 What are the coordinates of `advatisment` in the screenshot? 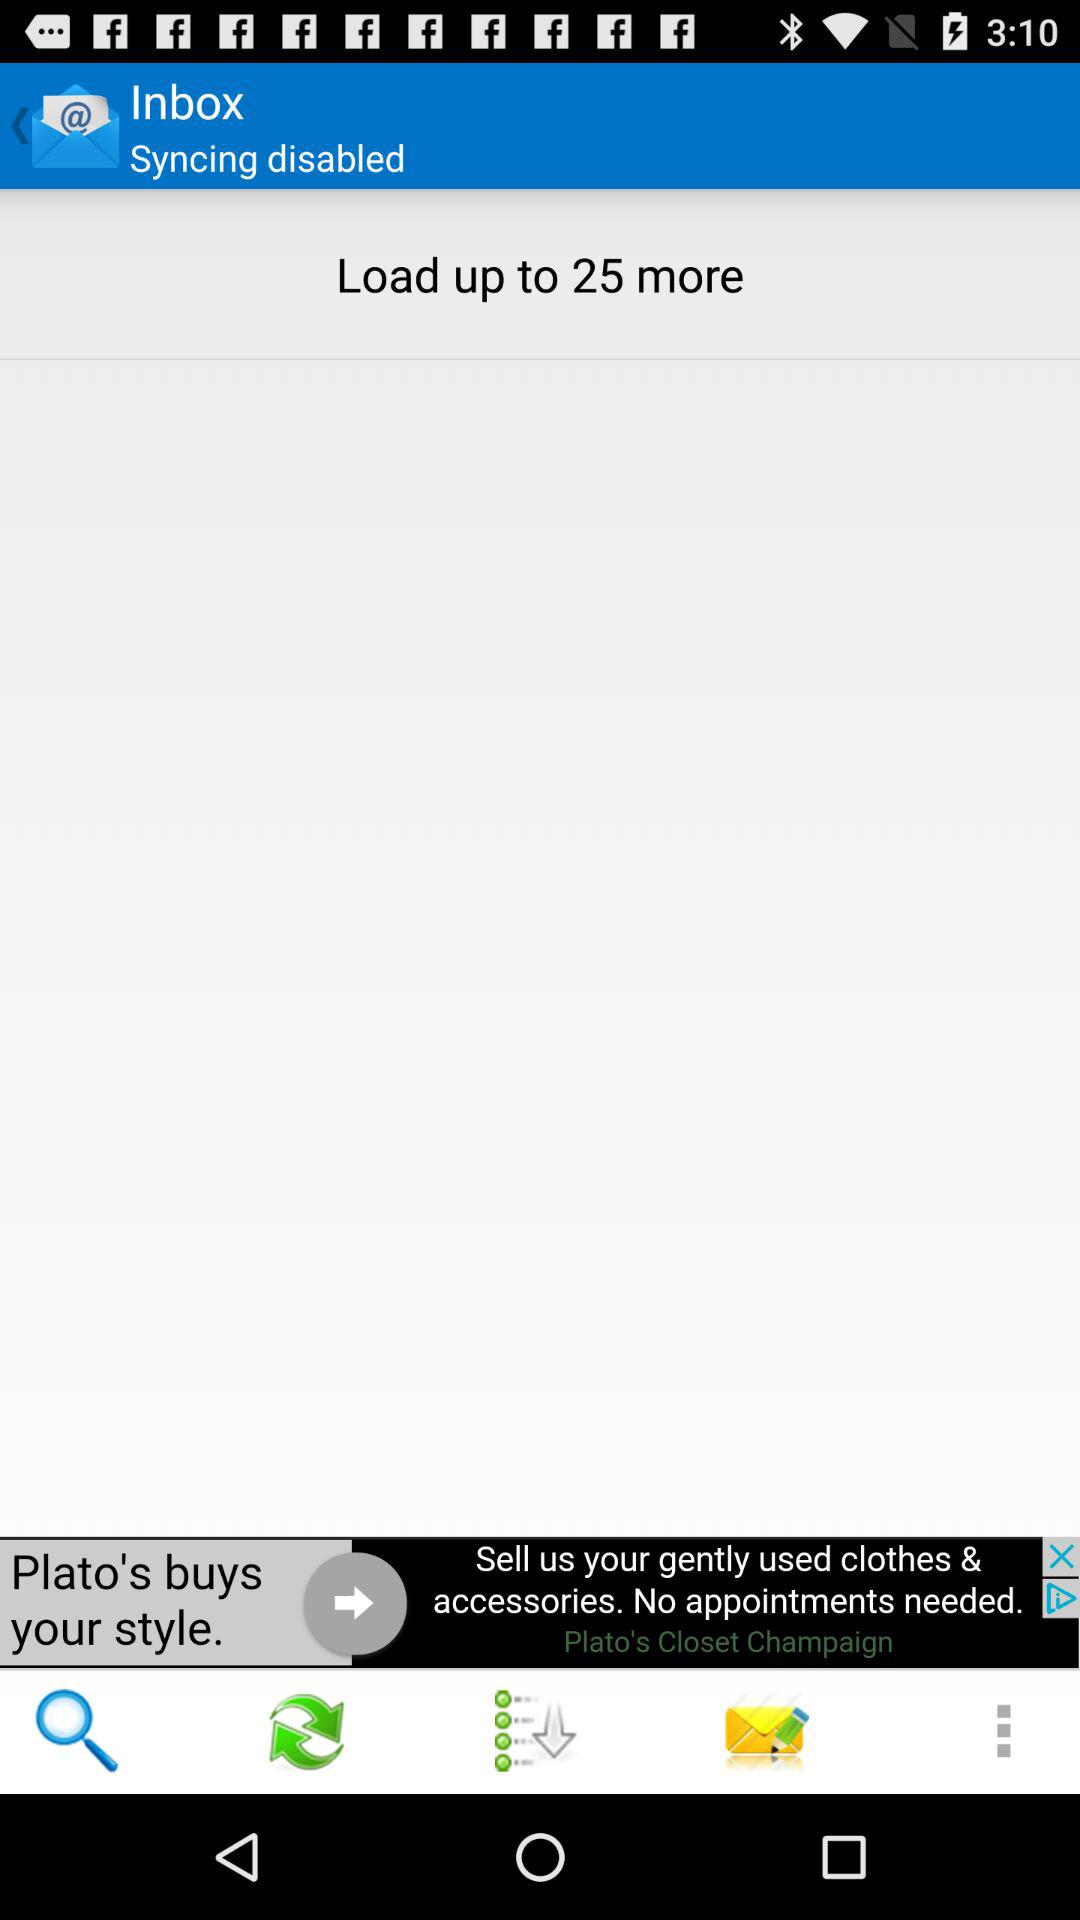 It's located at (540, 1602).